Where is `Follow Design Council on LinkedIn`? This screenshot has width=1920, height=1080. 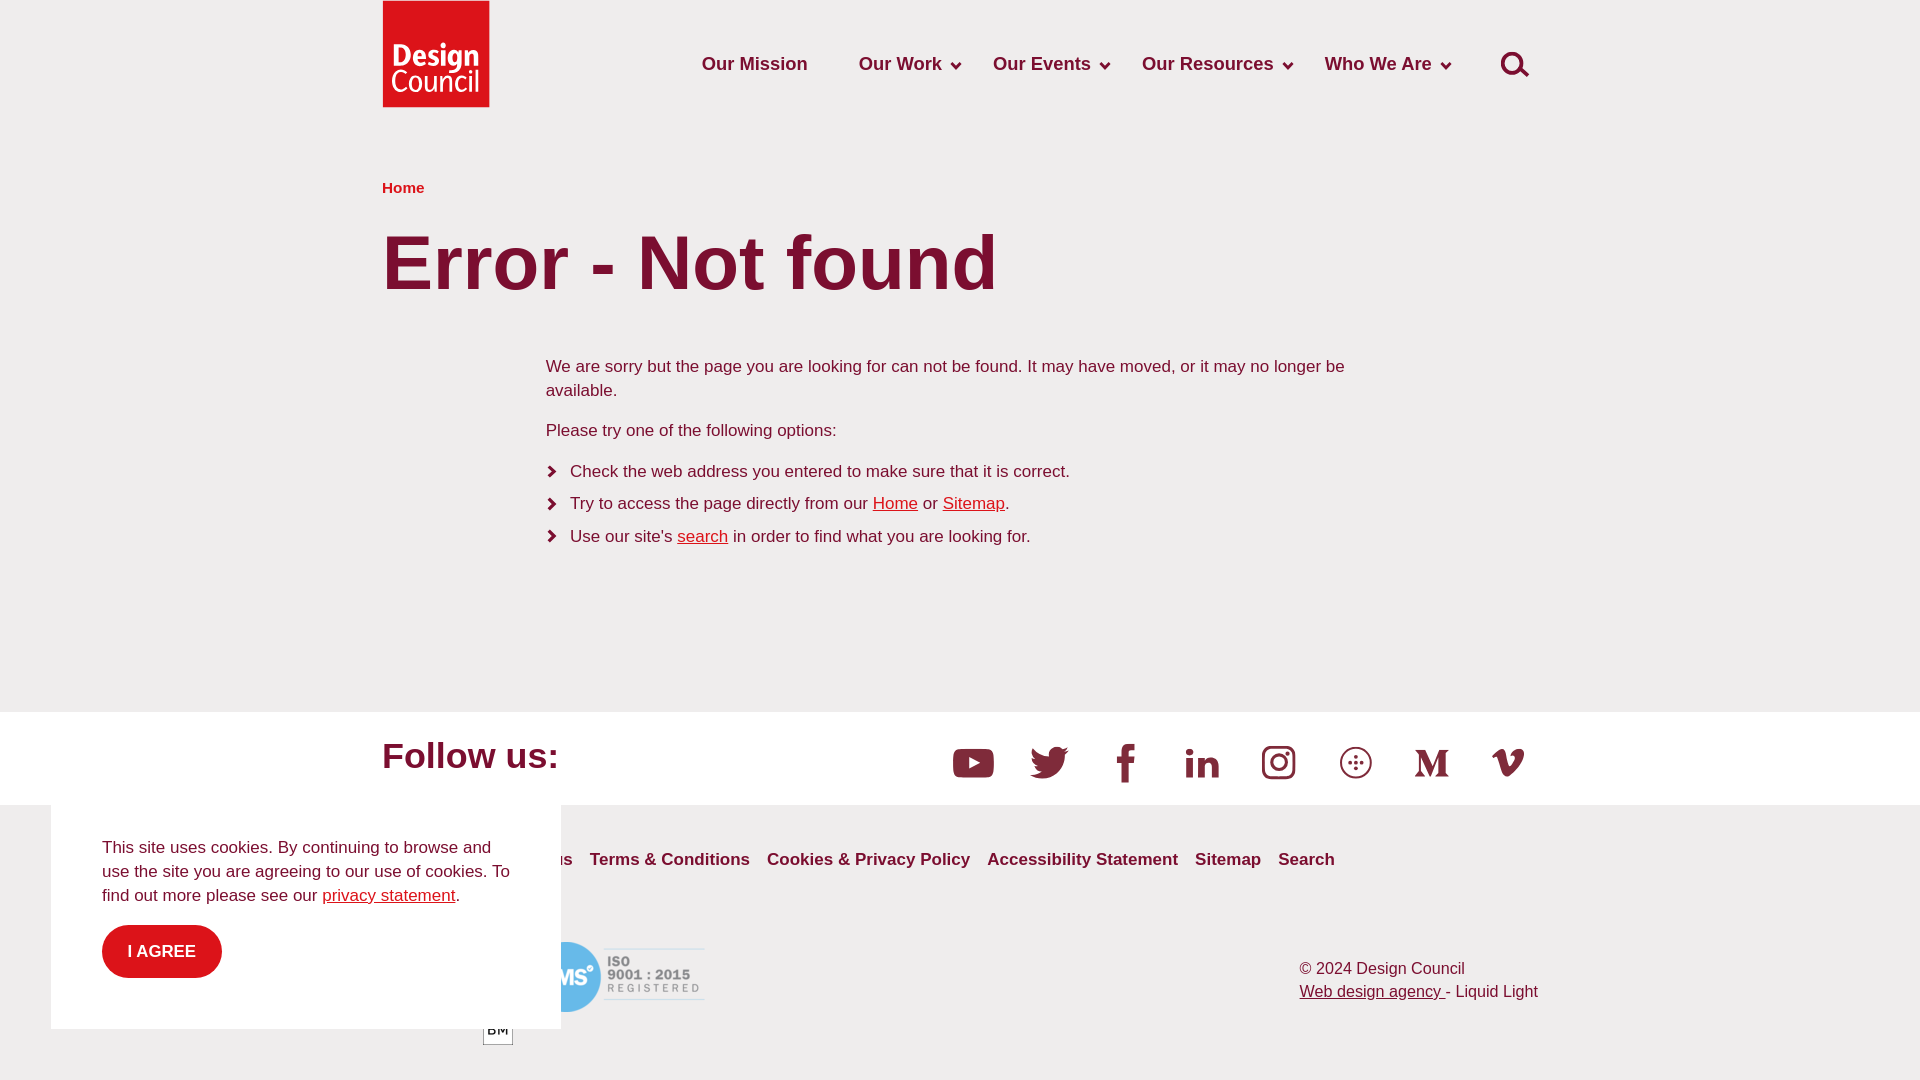
Follow Design Council on LinkedIn is located at coordinates (1202, 762).